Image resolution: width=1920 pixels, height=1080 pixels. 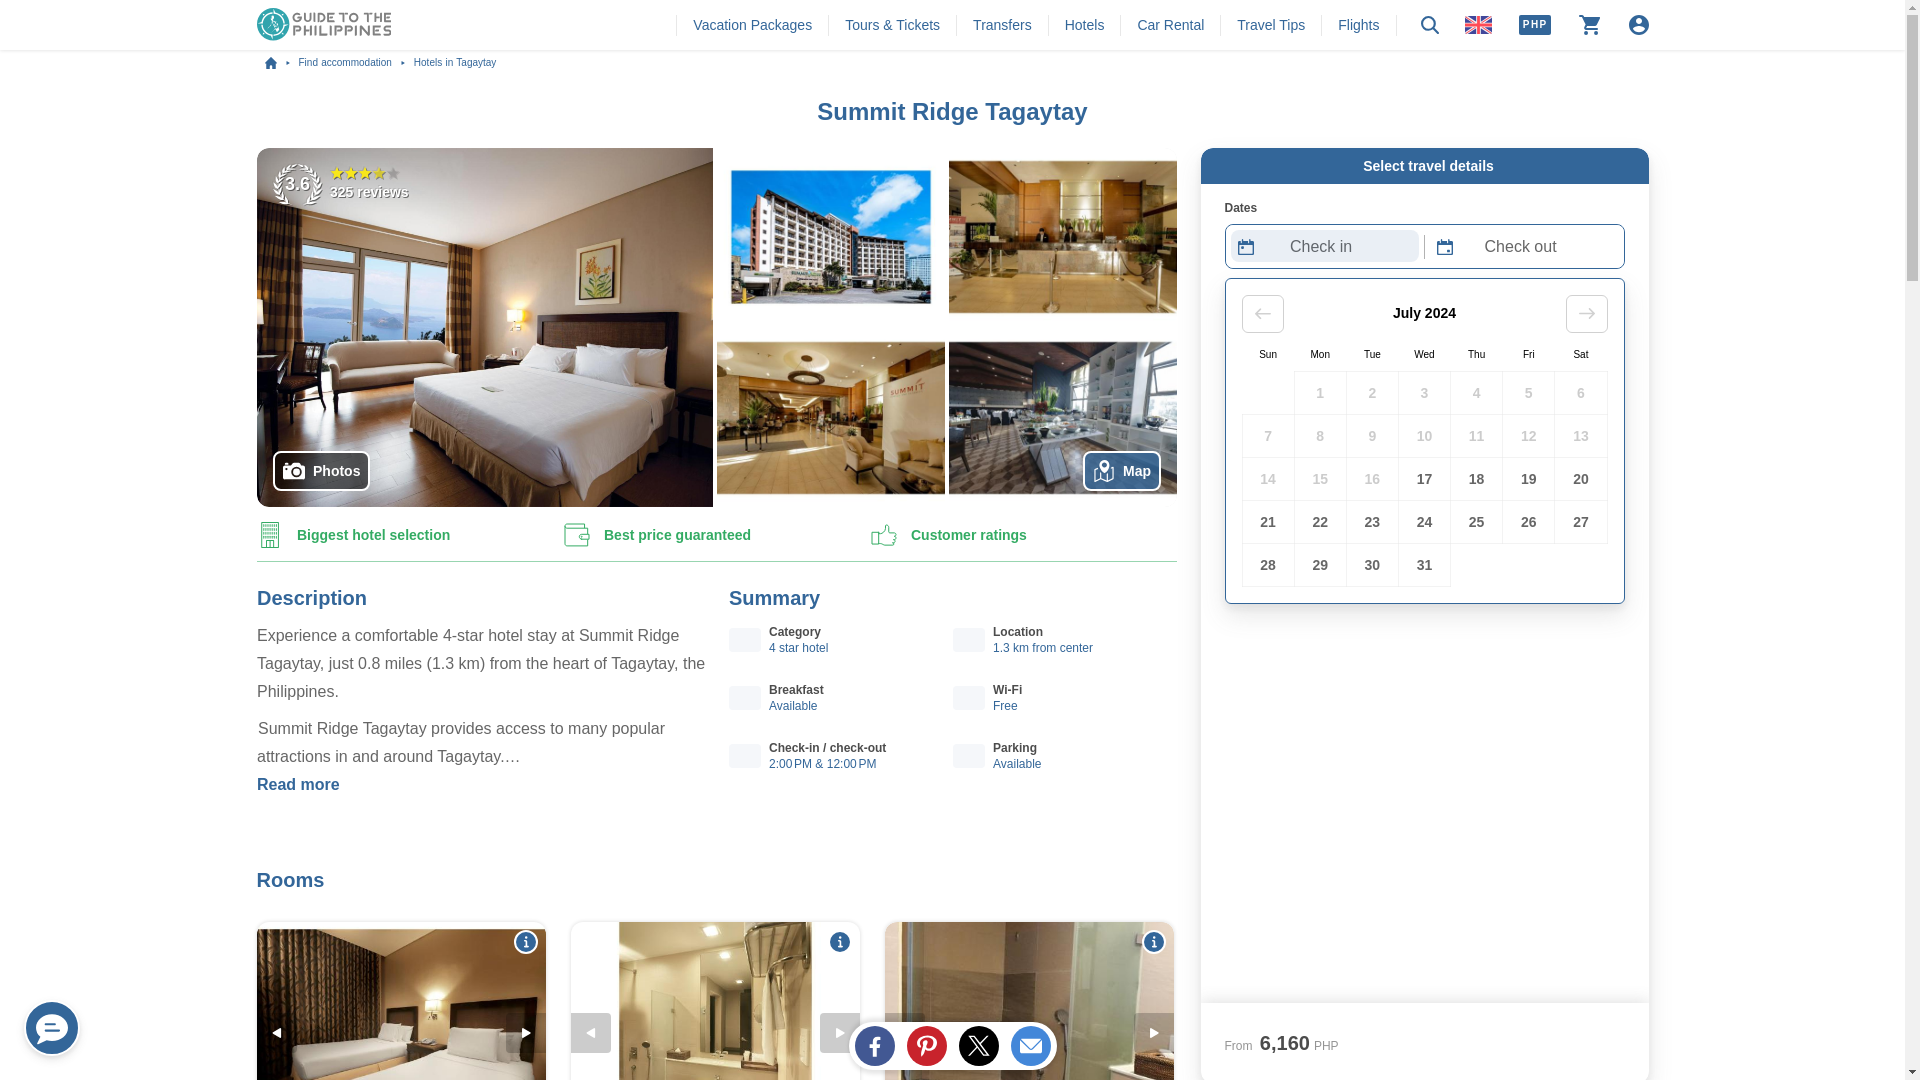 I want to click on Guide to the Philippines, so click(x=280, y=63).